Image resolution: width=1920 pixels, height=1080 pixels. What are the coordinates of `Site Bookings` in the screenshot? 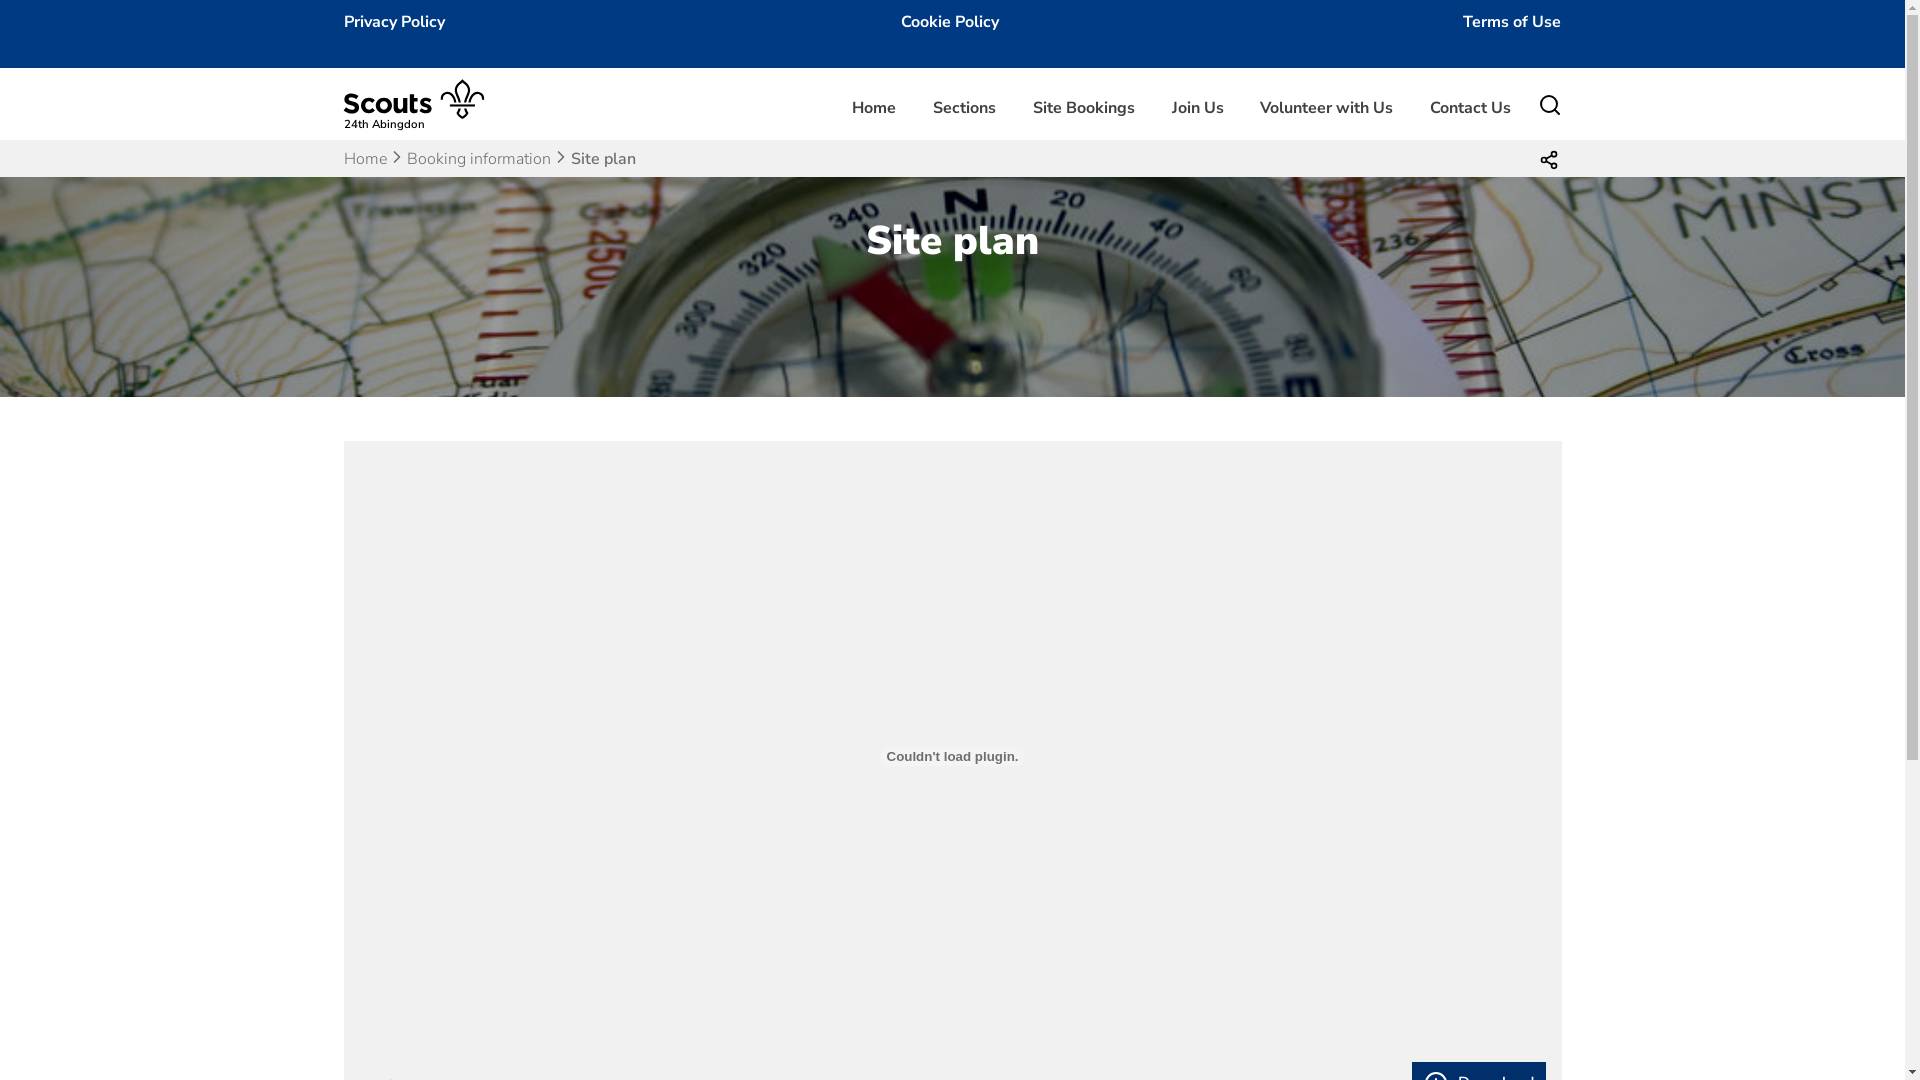 It's located at (1084, 108).